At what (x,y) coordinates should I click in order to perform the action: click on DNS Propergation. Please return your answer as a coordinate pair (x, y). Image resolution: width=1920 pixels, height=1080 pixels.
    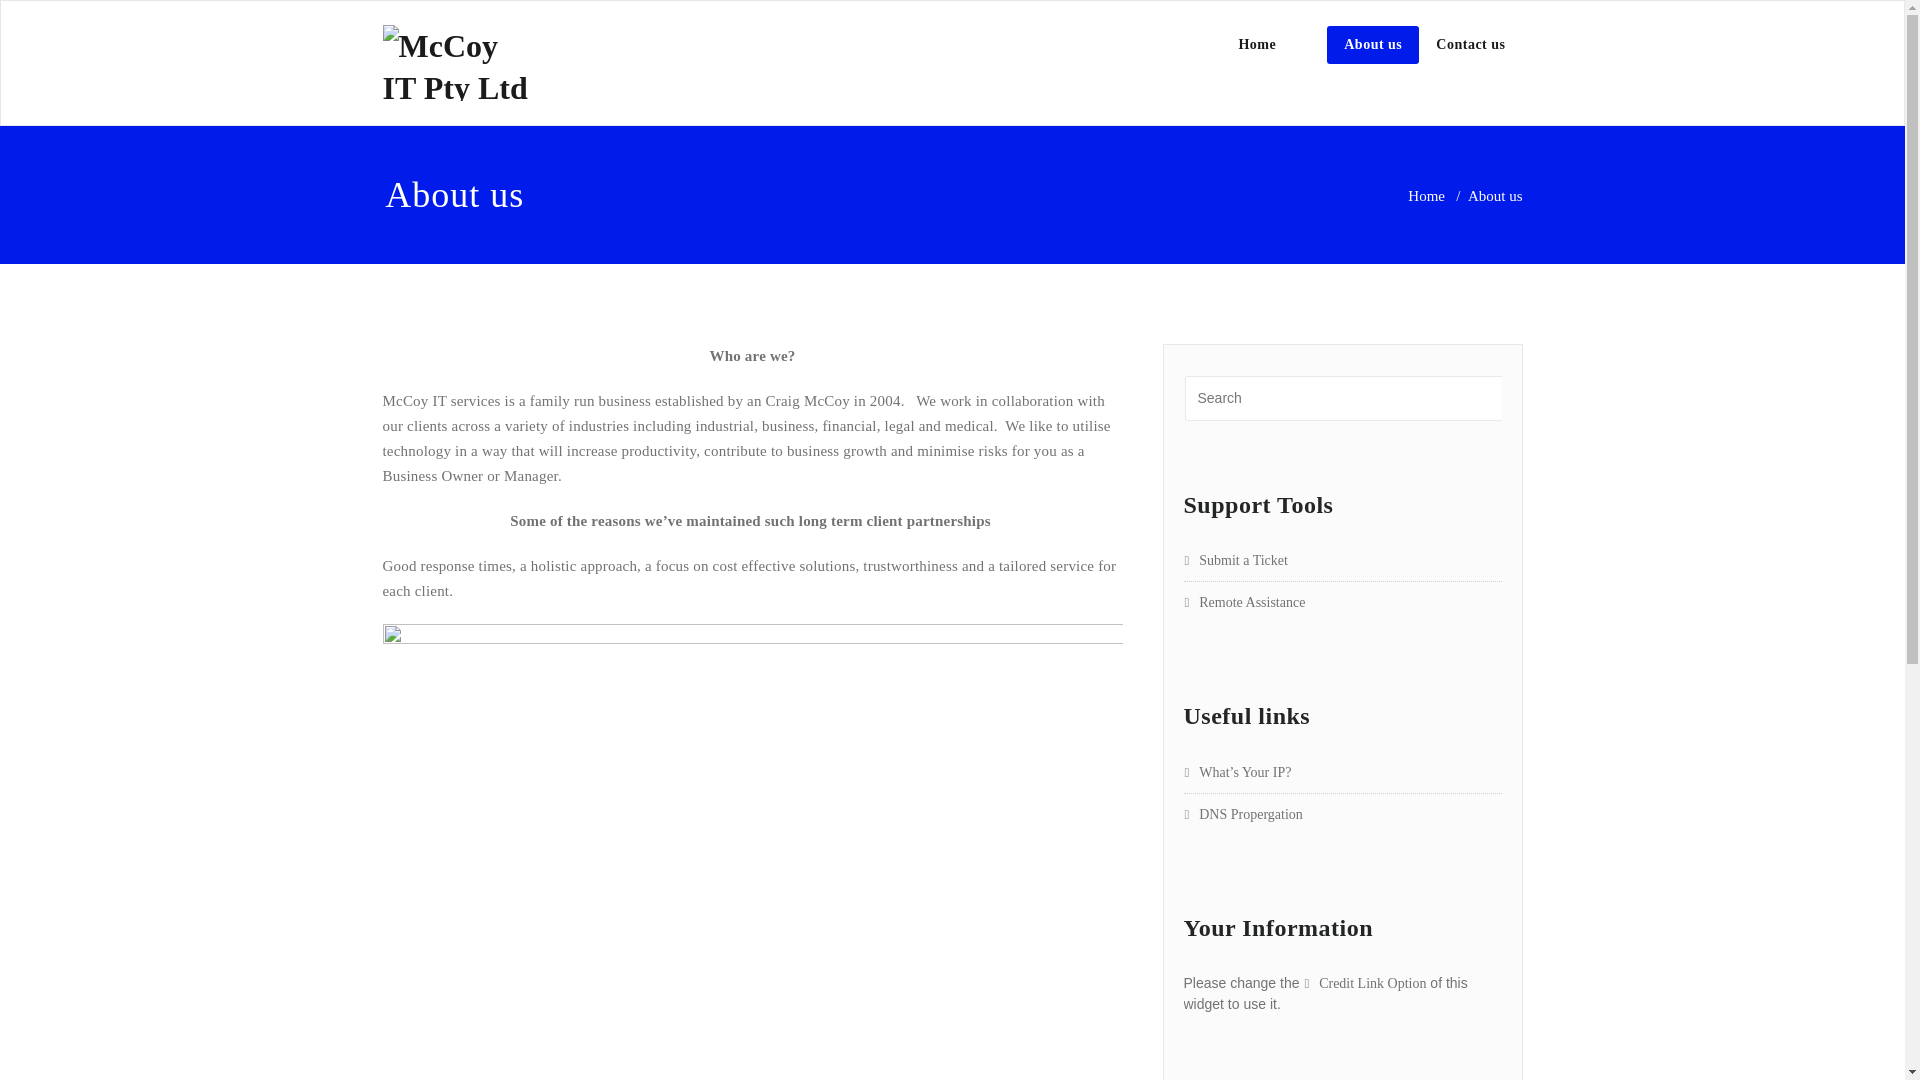
    Looking at the image, I should click on (1244, 814).